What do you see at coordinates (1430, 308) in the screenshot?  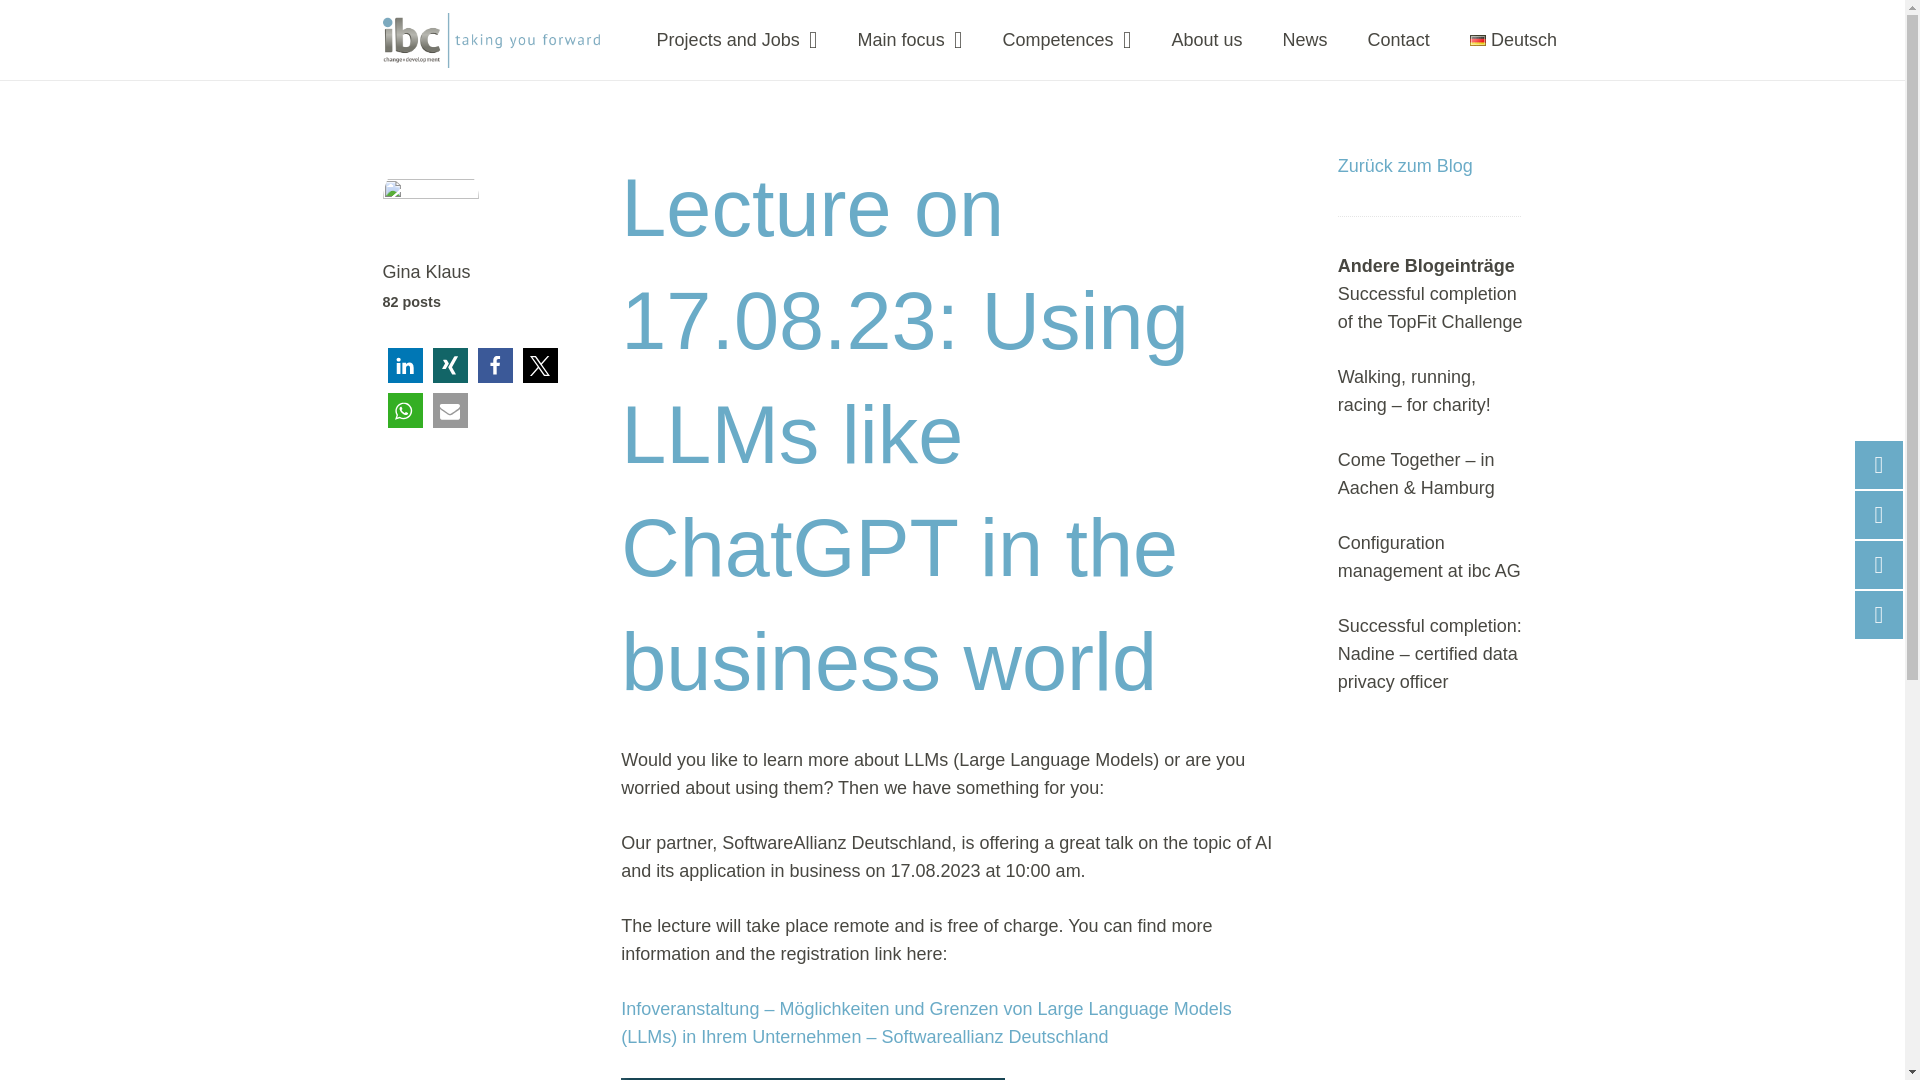 I see `Successful completion of the TopFit Challenge` at bounding box center [1430, 308].